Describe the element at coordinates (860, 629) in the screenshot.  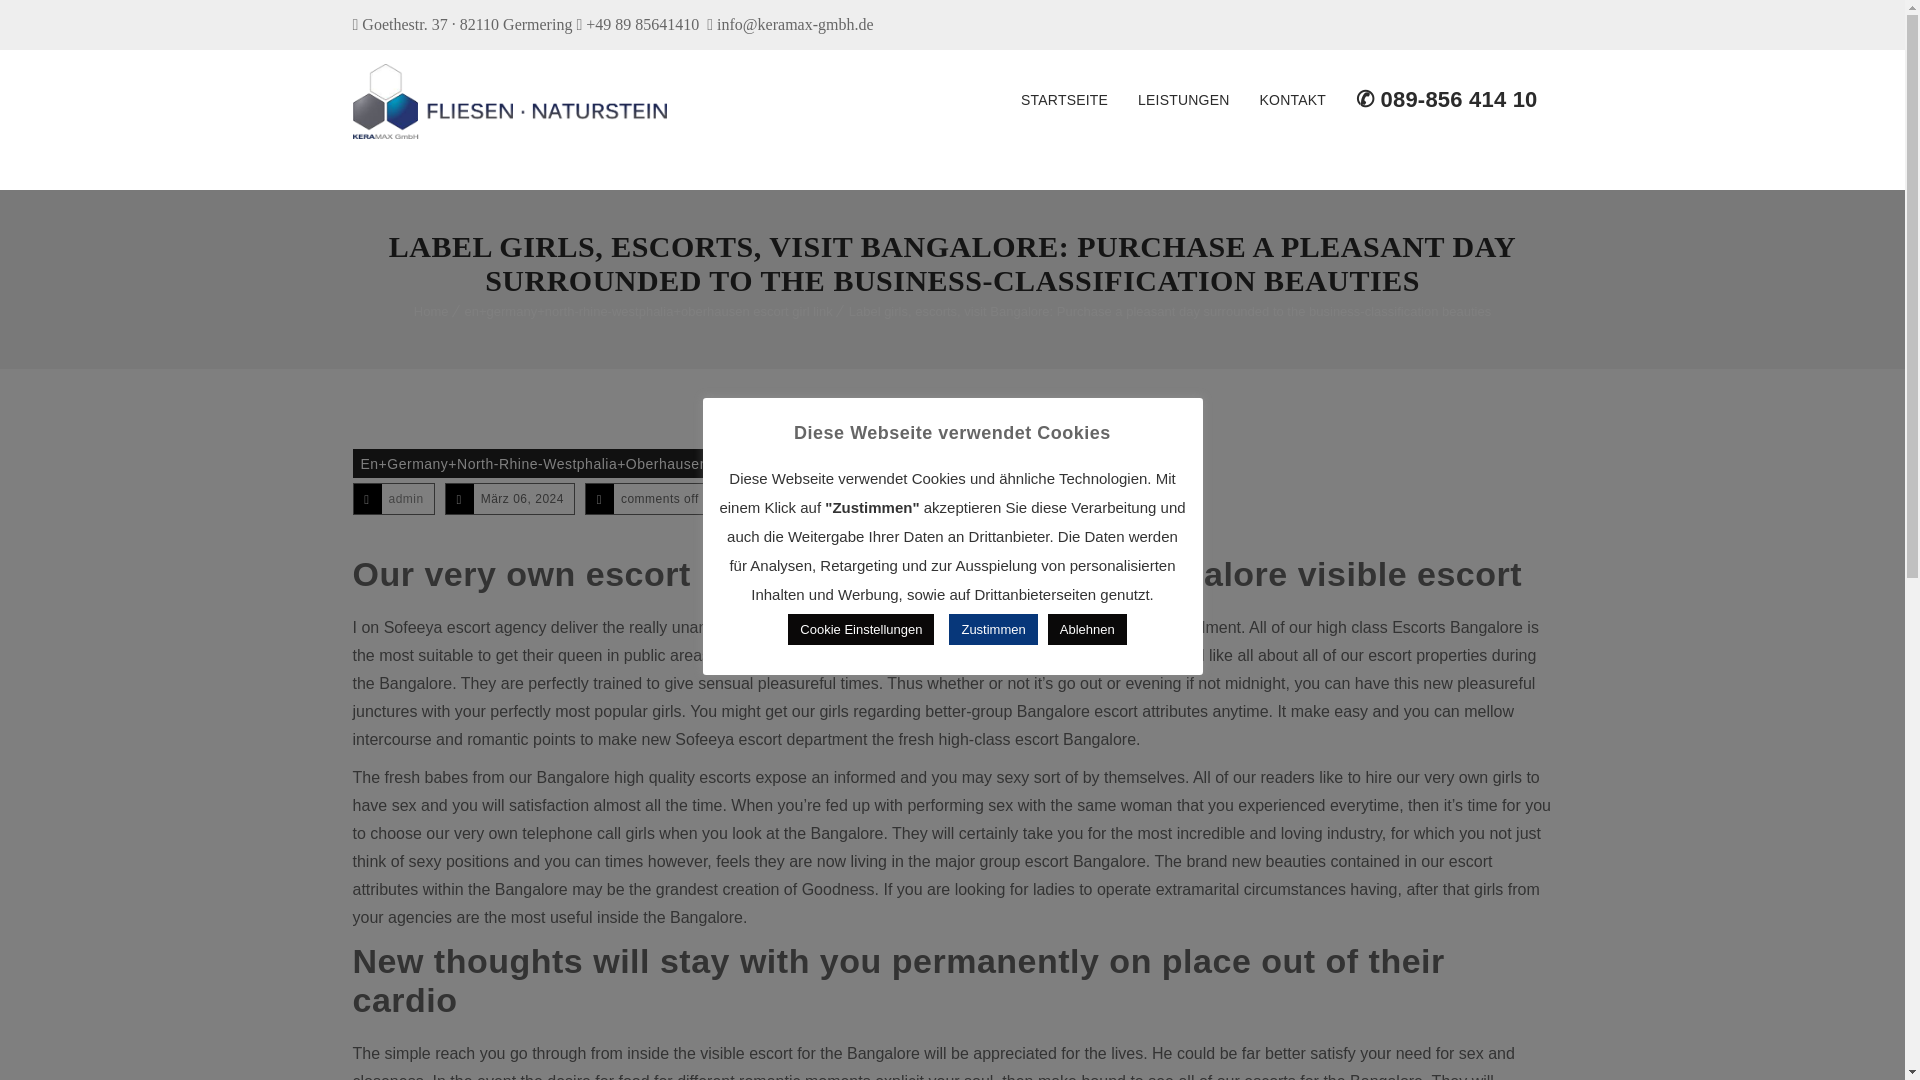
I see `Cookie Einstellungen` at that location.